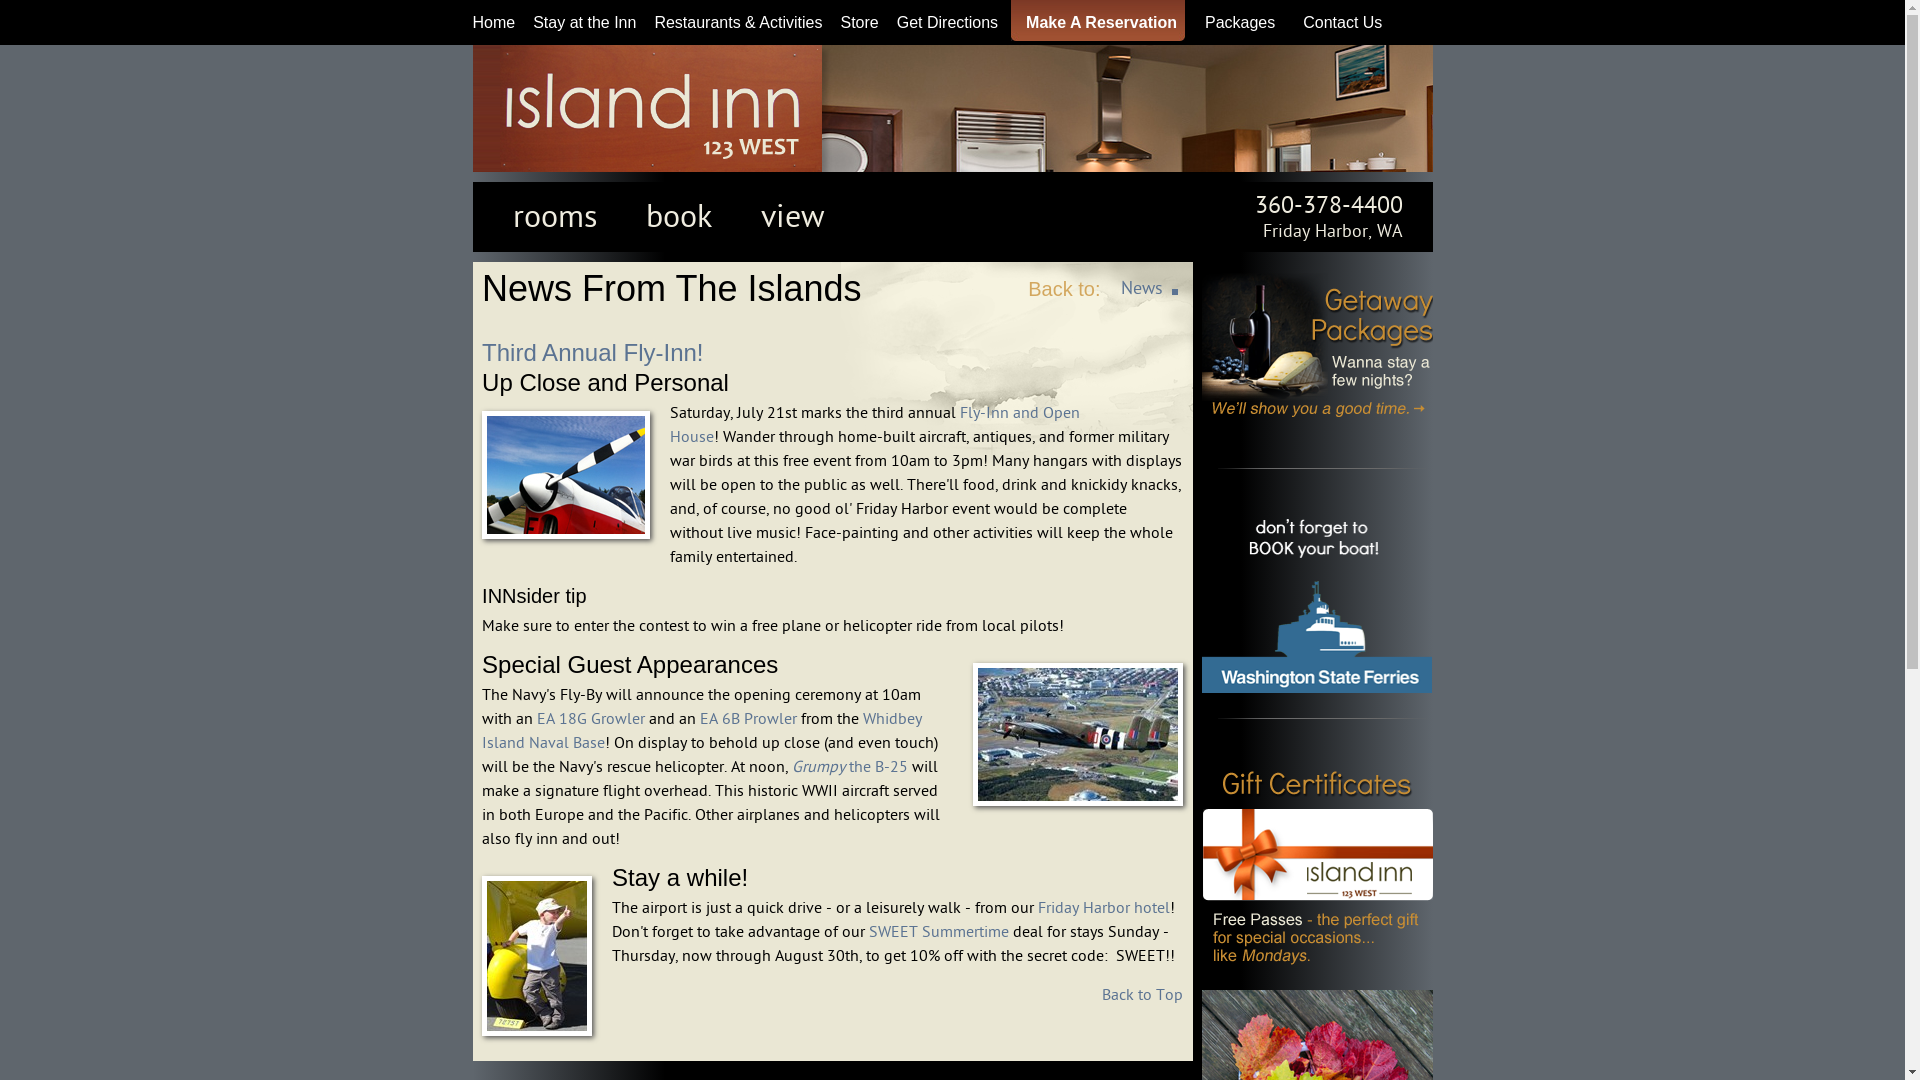 The height and width of the screenshot is (1080, 1920). Describe the element at coordinates (738, 22) in the screenshot. I see `Restaurants & Activities` at that location.